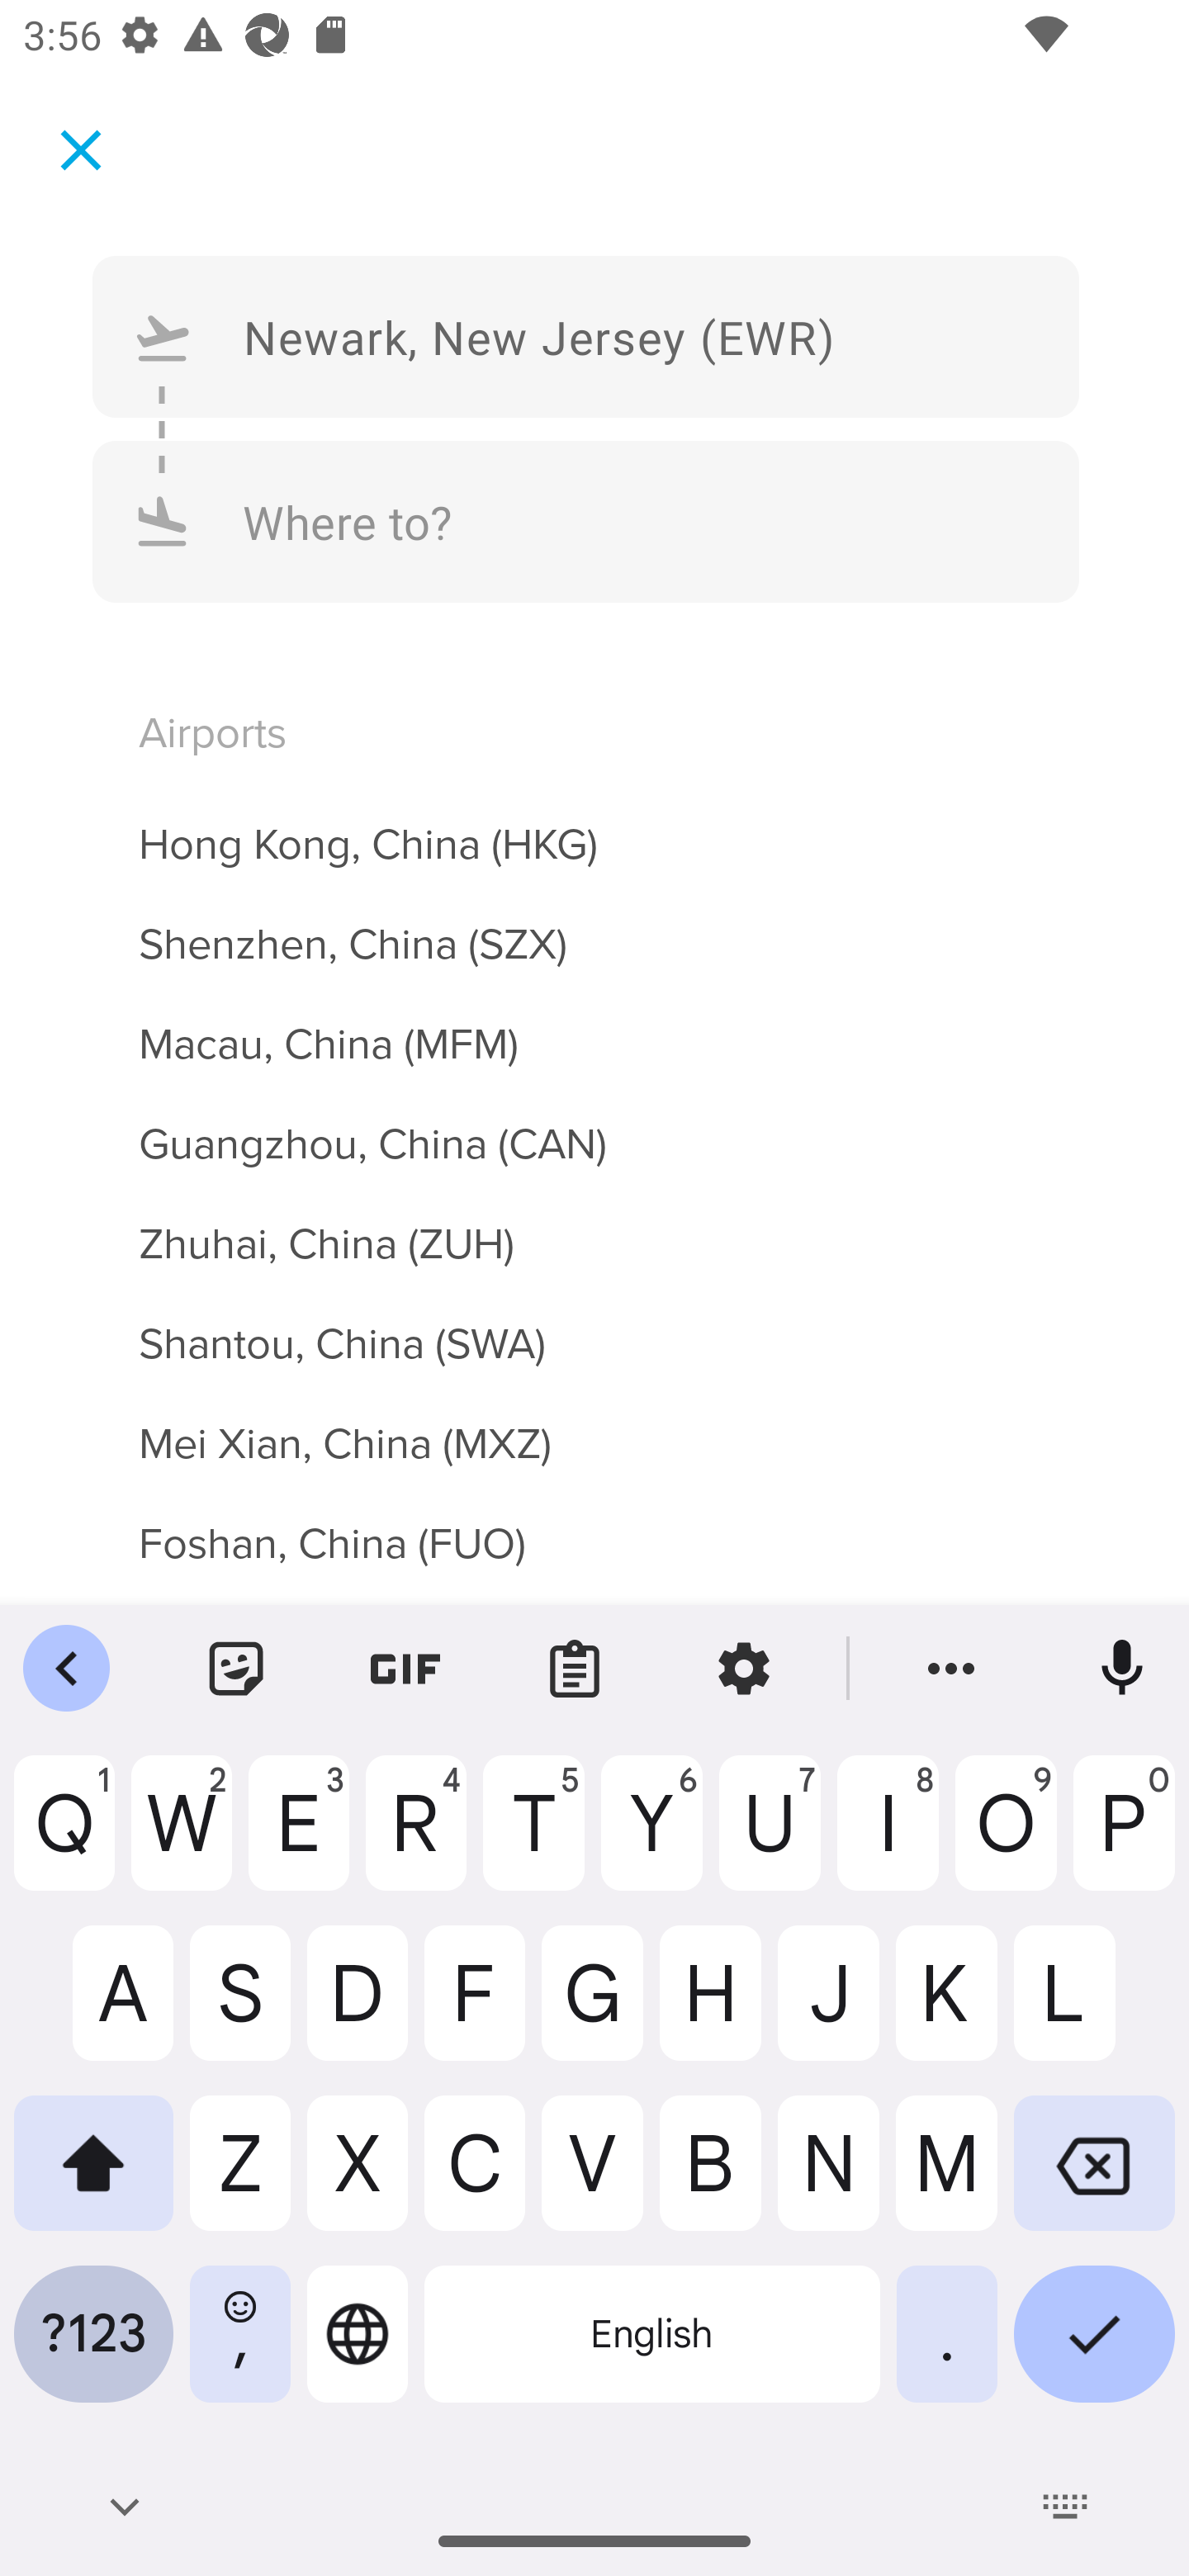  What do you see at coordinates (594, 926) in the screenshot?
I see `Shenzhen, China (SZX)` at bounding box center [594, 926].